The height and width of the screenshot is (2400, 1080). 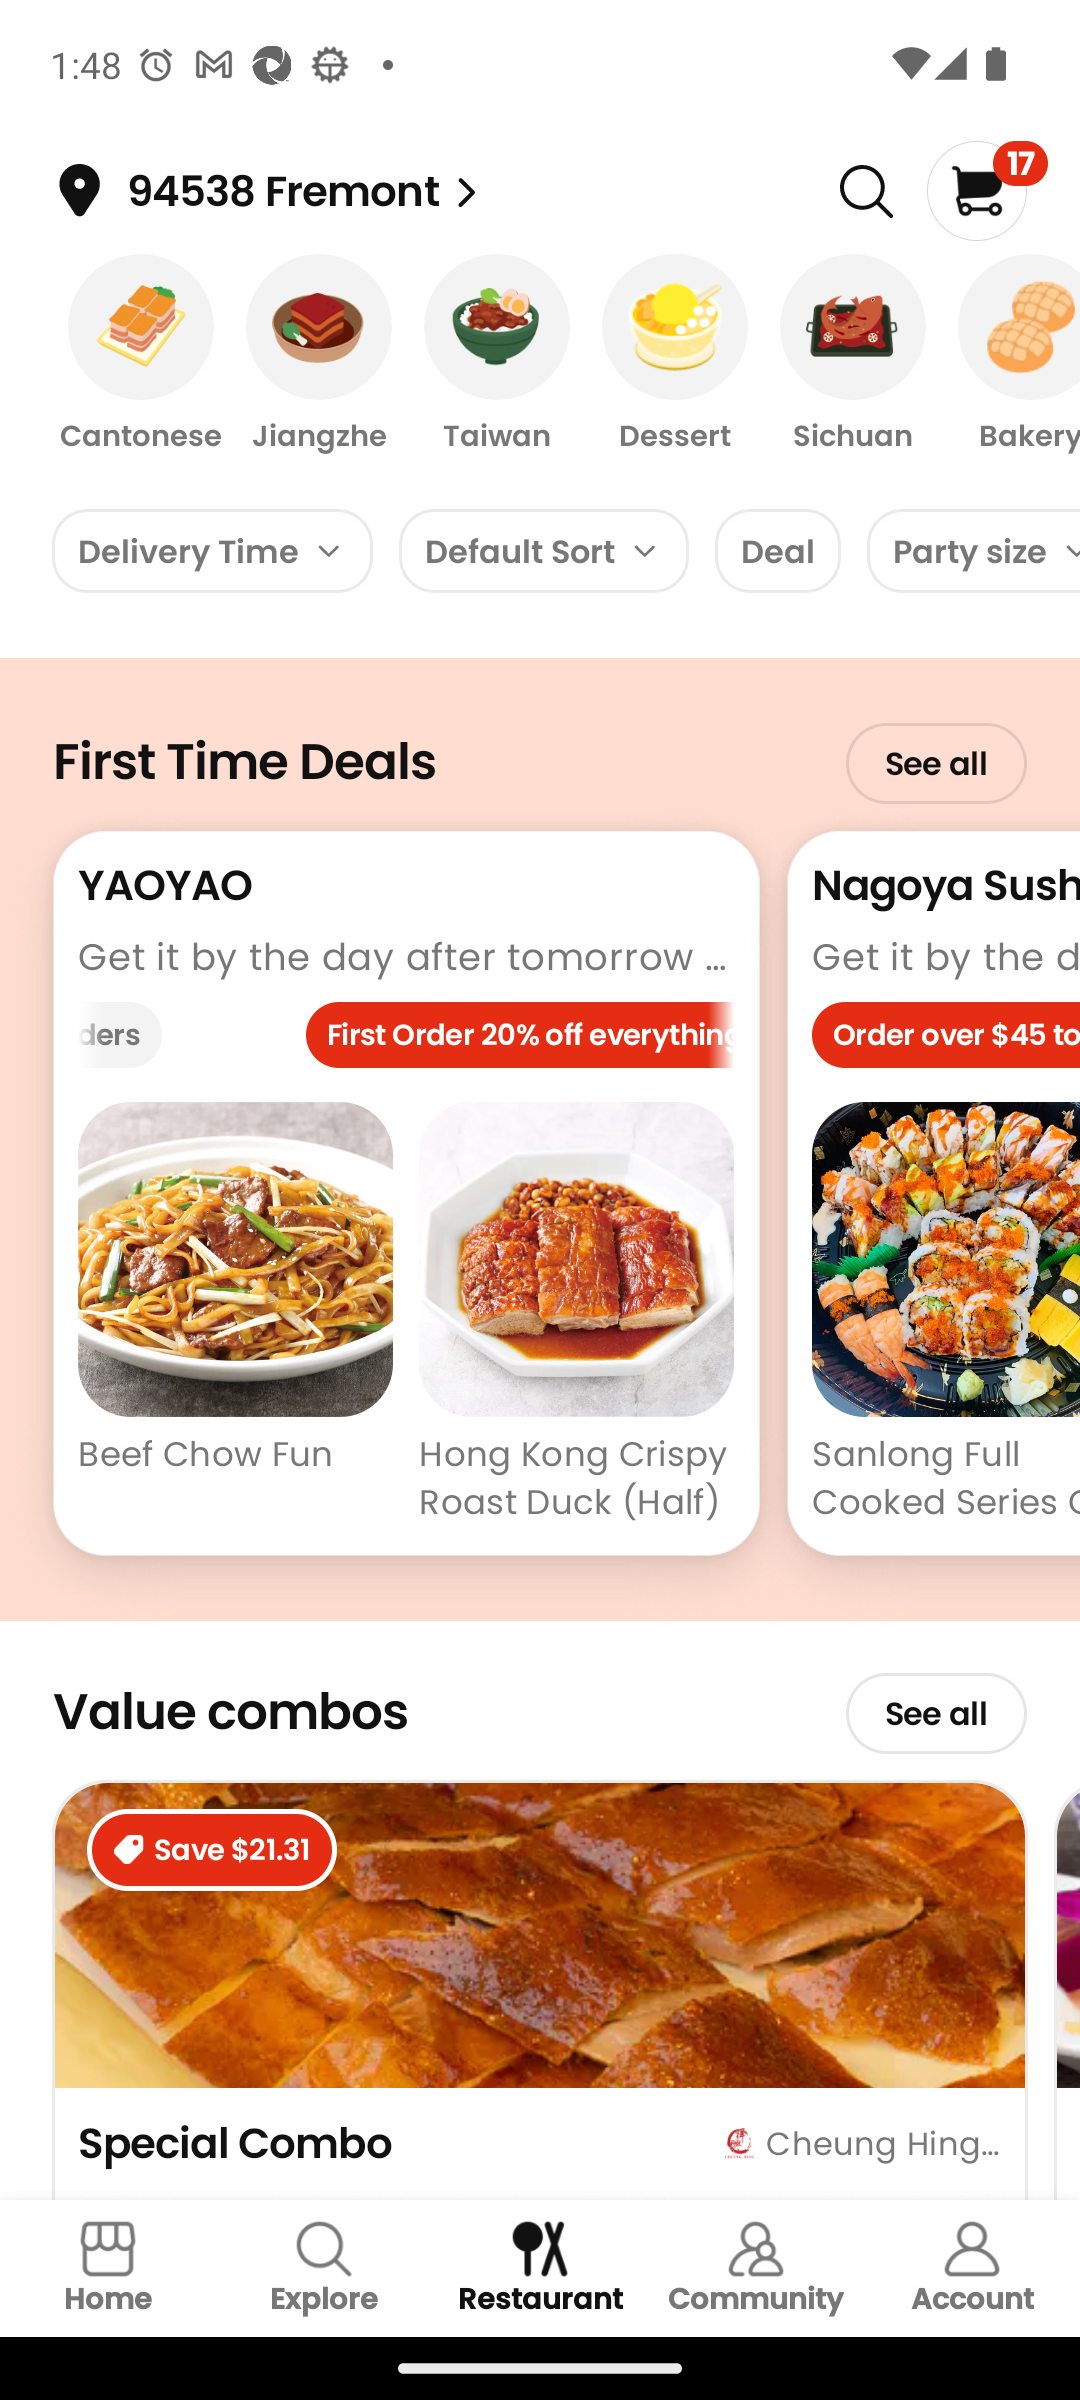 What do you see at coordinates (540, 1700) in the screenshot?
I see `Value combos See all` at bounding box center [540, 1700].